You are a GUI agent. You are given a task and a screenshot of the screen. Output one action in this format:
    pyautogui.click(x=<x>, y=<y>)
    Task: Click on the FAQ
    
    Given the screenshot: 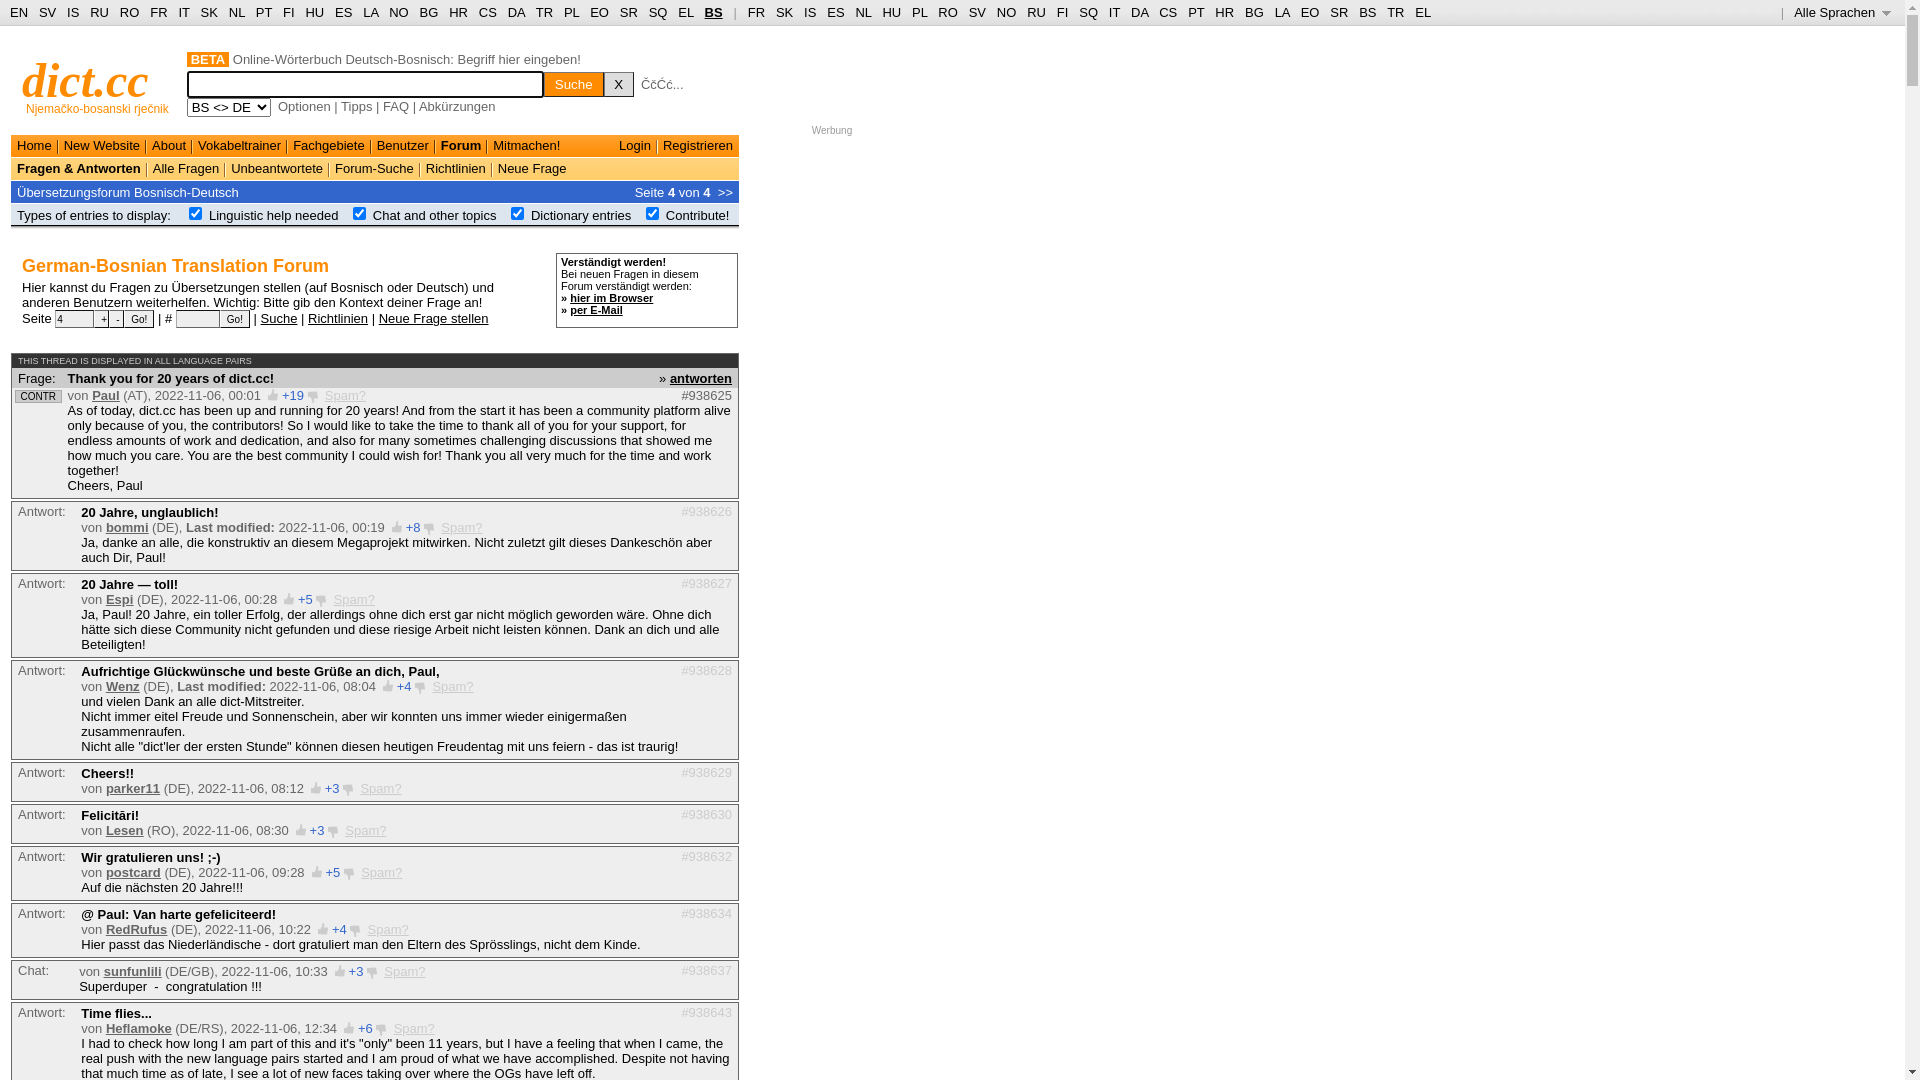 What is the action you would take?
    pyautogui.click(x=396, y=106)
    